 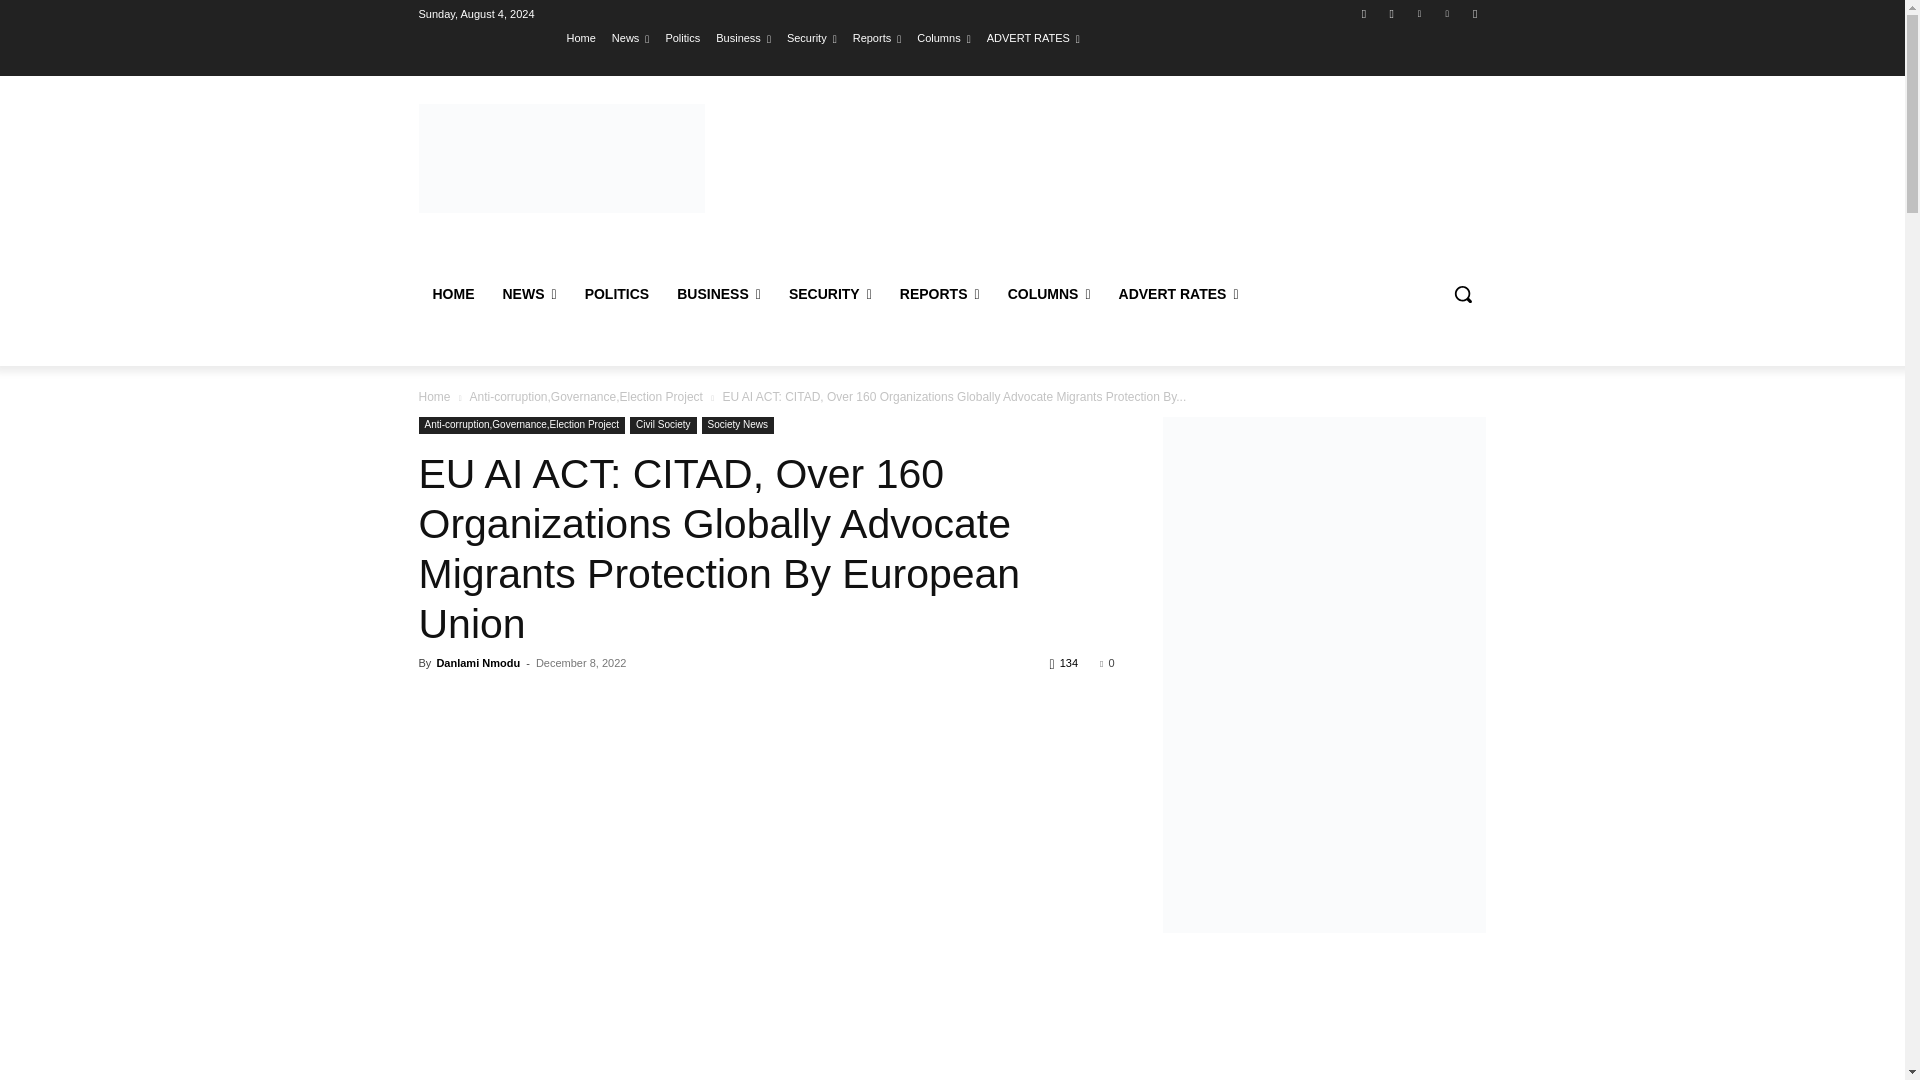 I want to click on Youtube, so click(x=1474, y=13).